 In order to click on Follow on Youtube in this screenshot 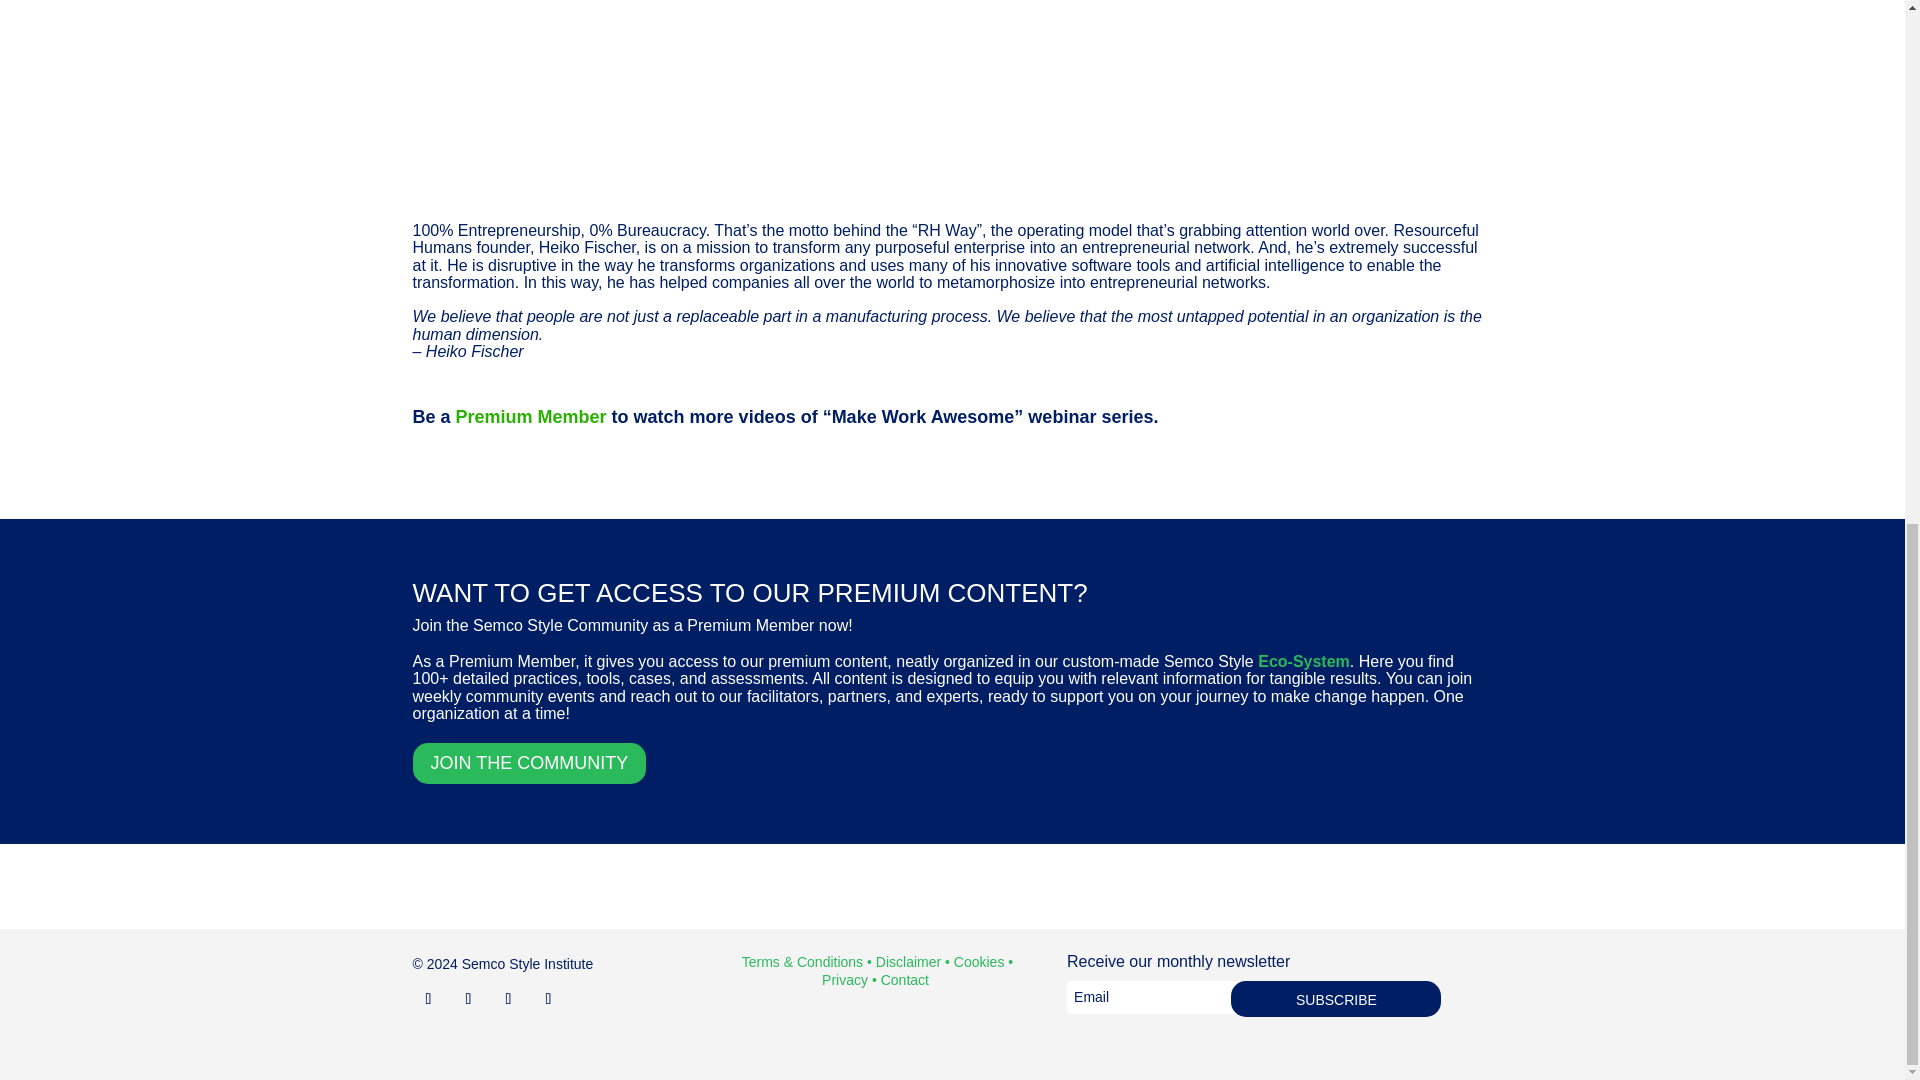, I will do `click(548, 998)`.